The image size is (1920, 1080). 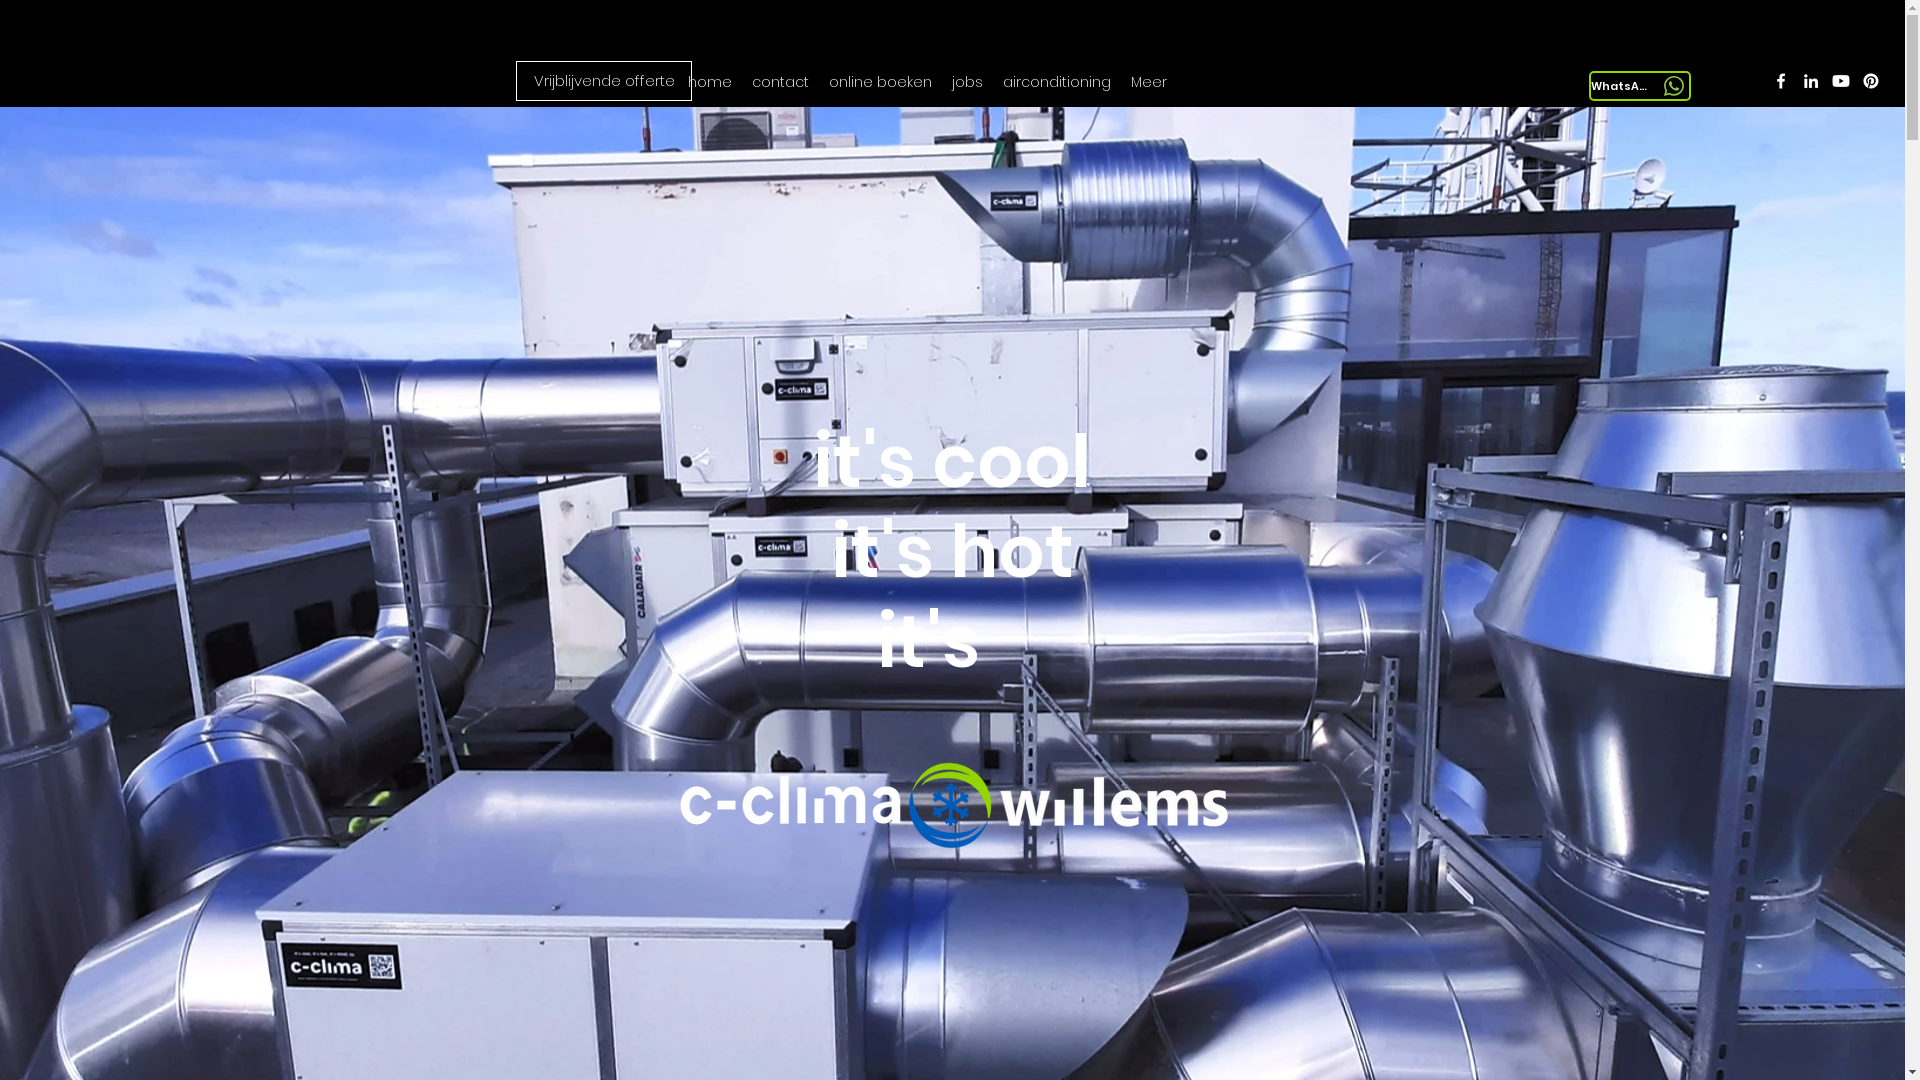 What do you see at coordinates (1057, 82) in the screenshot?
I see `airconditioning` at bounding box center [1057, 82].